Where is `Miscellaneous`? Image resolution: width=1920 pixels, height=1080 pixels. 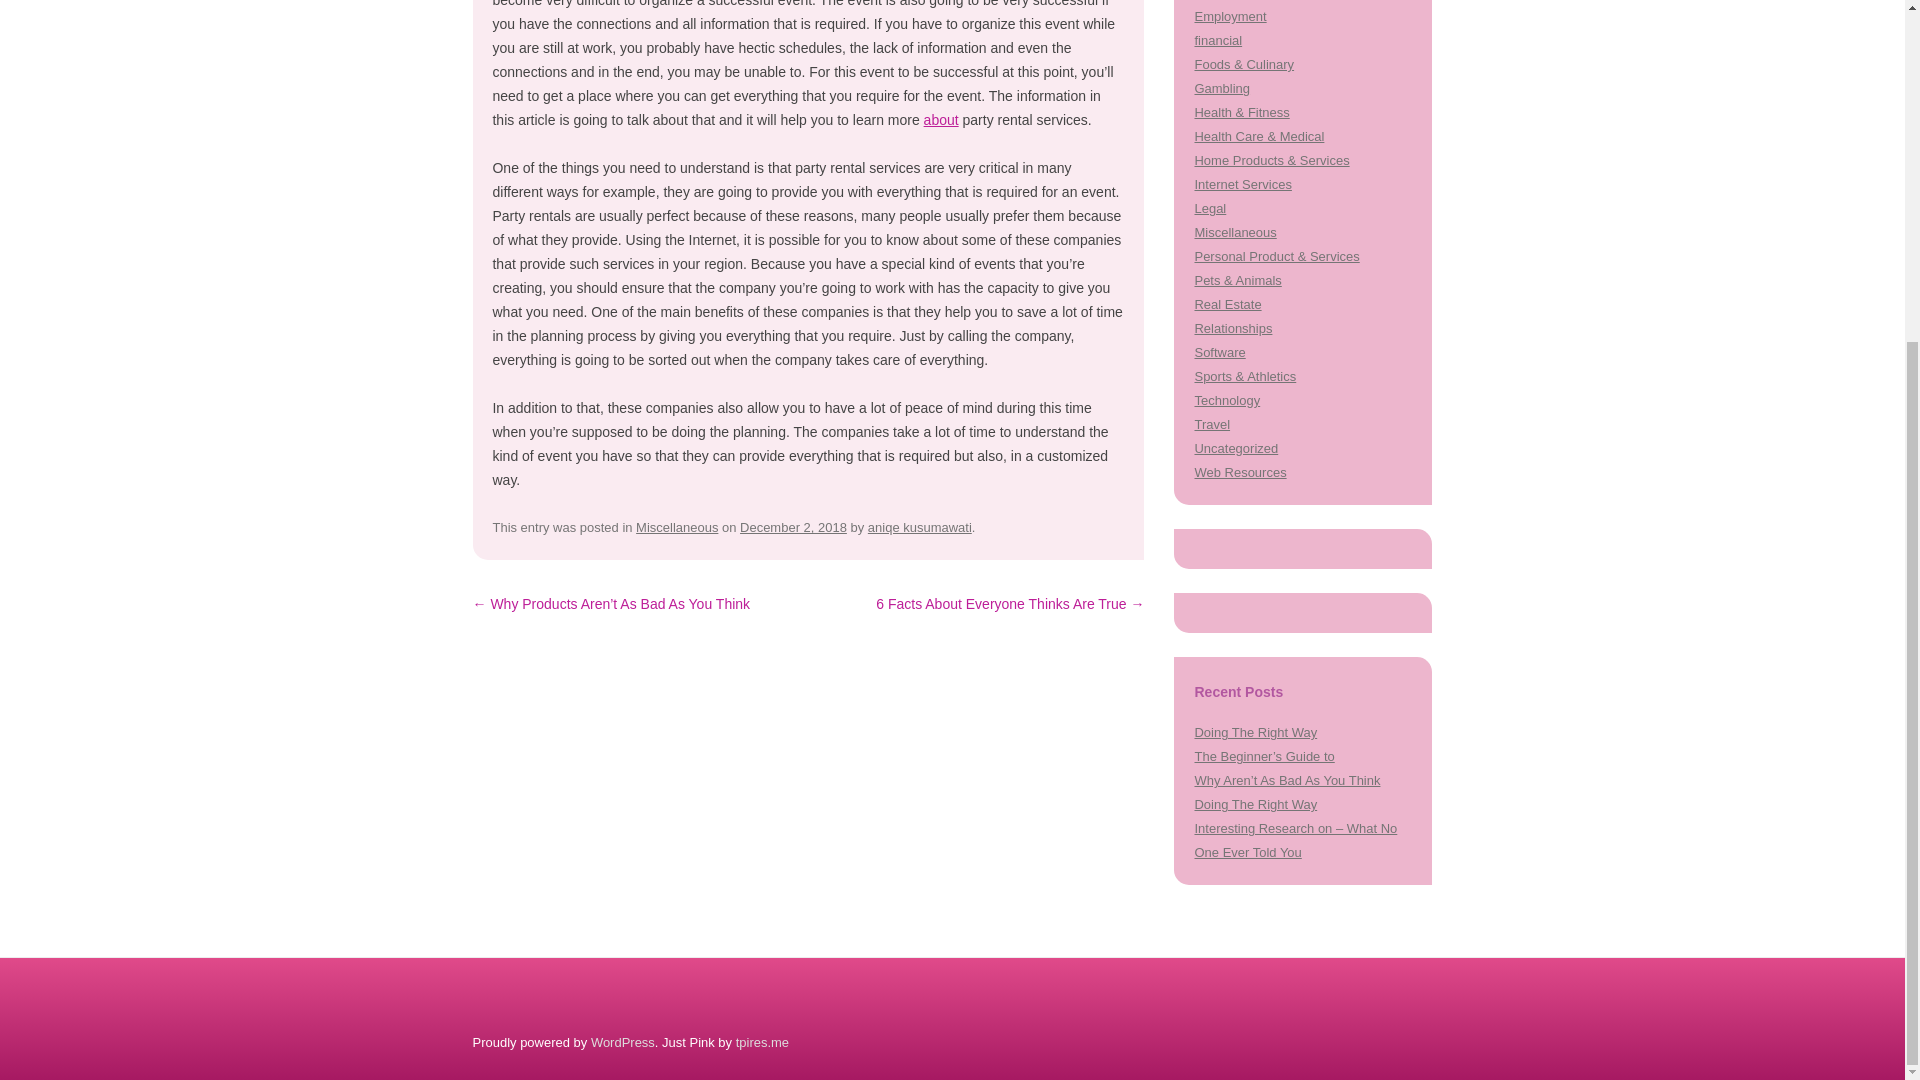 Miscellaneous is located at coordinates (676, 526).